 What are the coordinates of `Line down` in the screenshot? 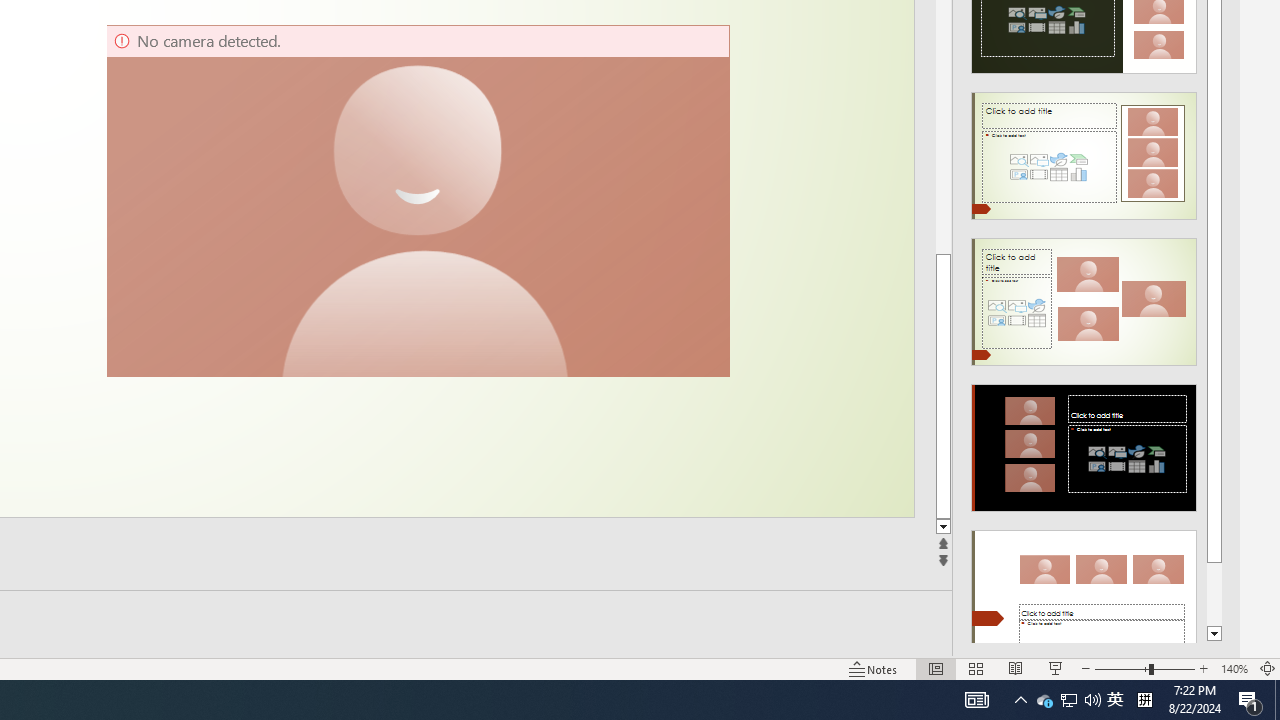 It's located at (943, 527).